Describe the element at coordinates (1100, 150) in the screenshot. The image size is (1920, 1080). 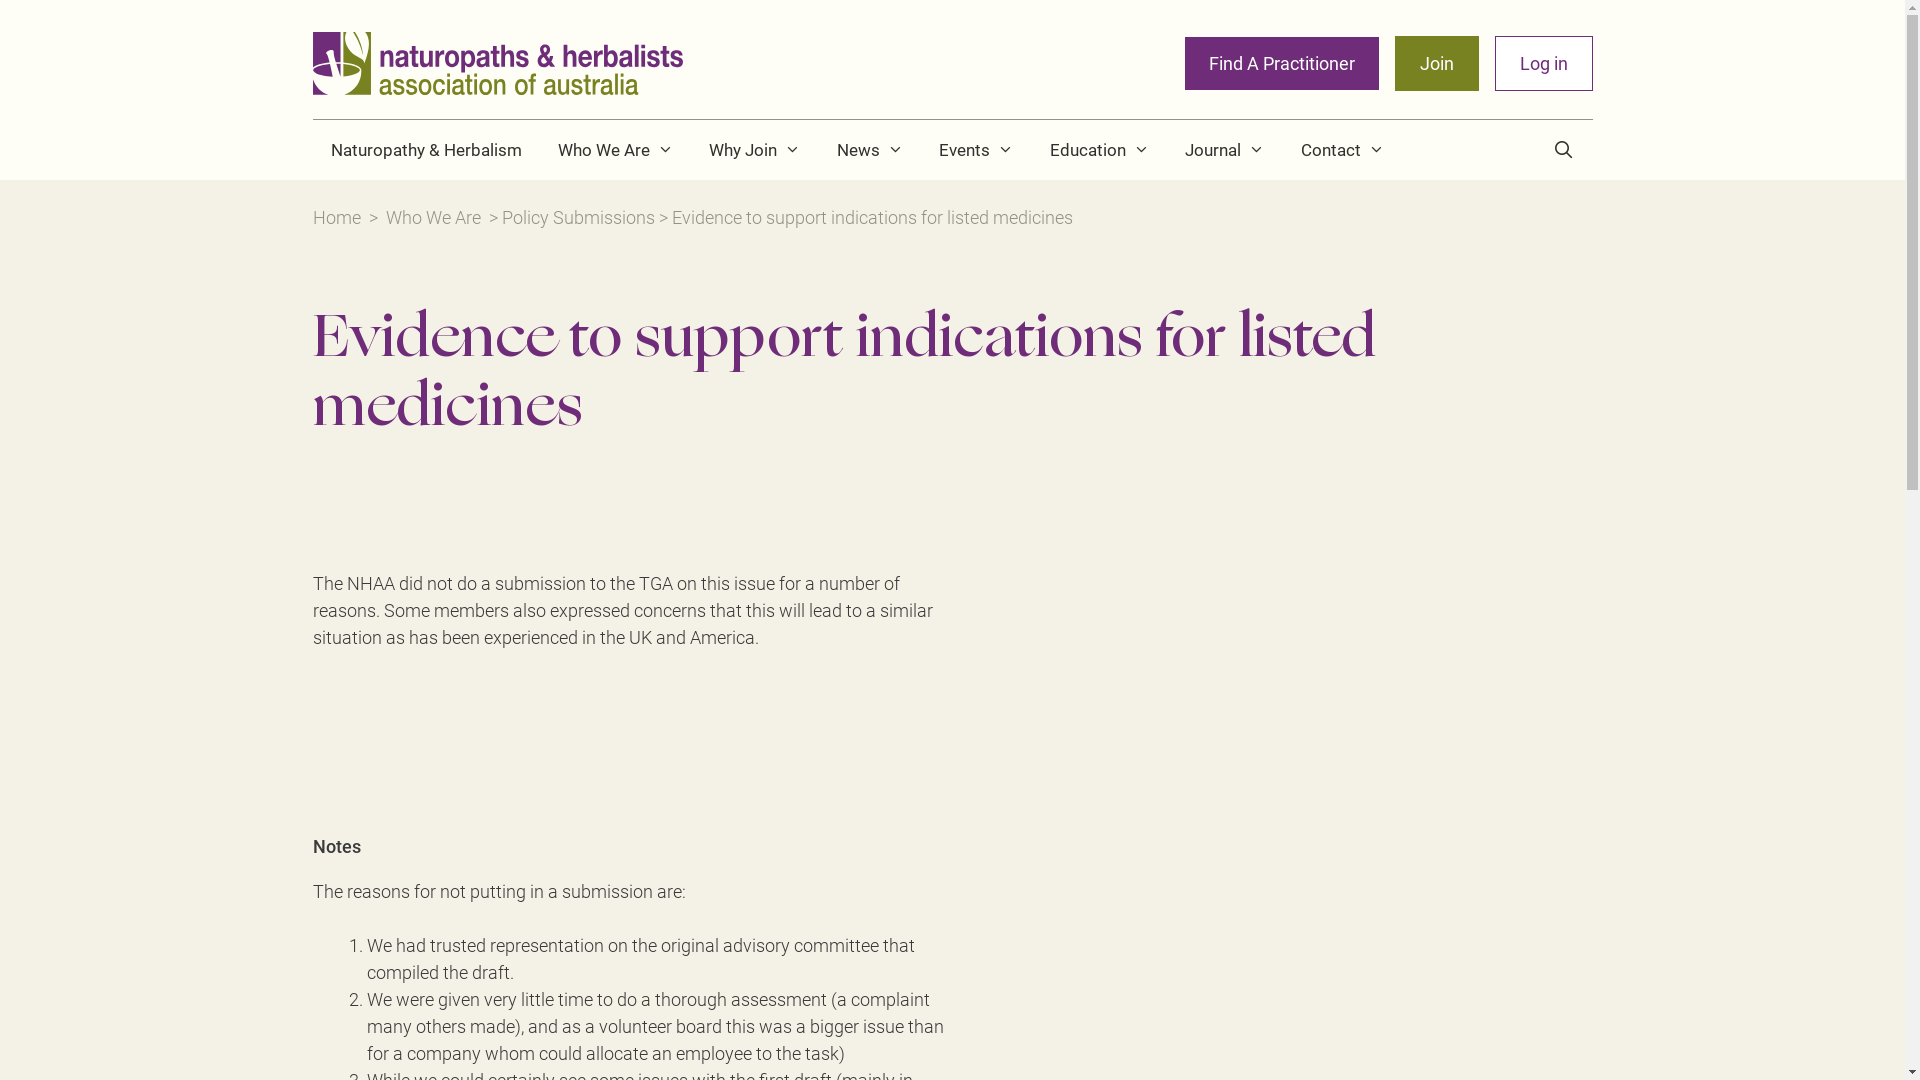
I see `Education` at that location.